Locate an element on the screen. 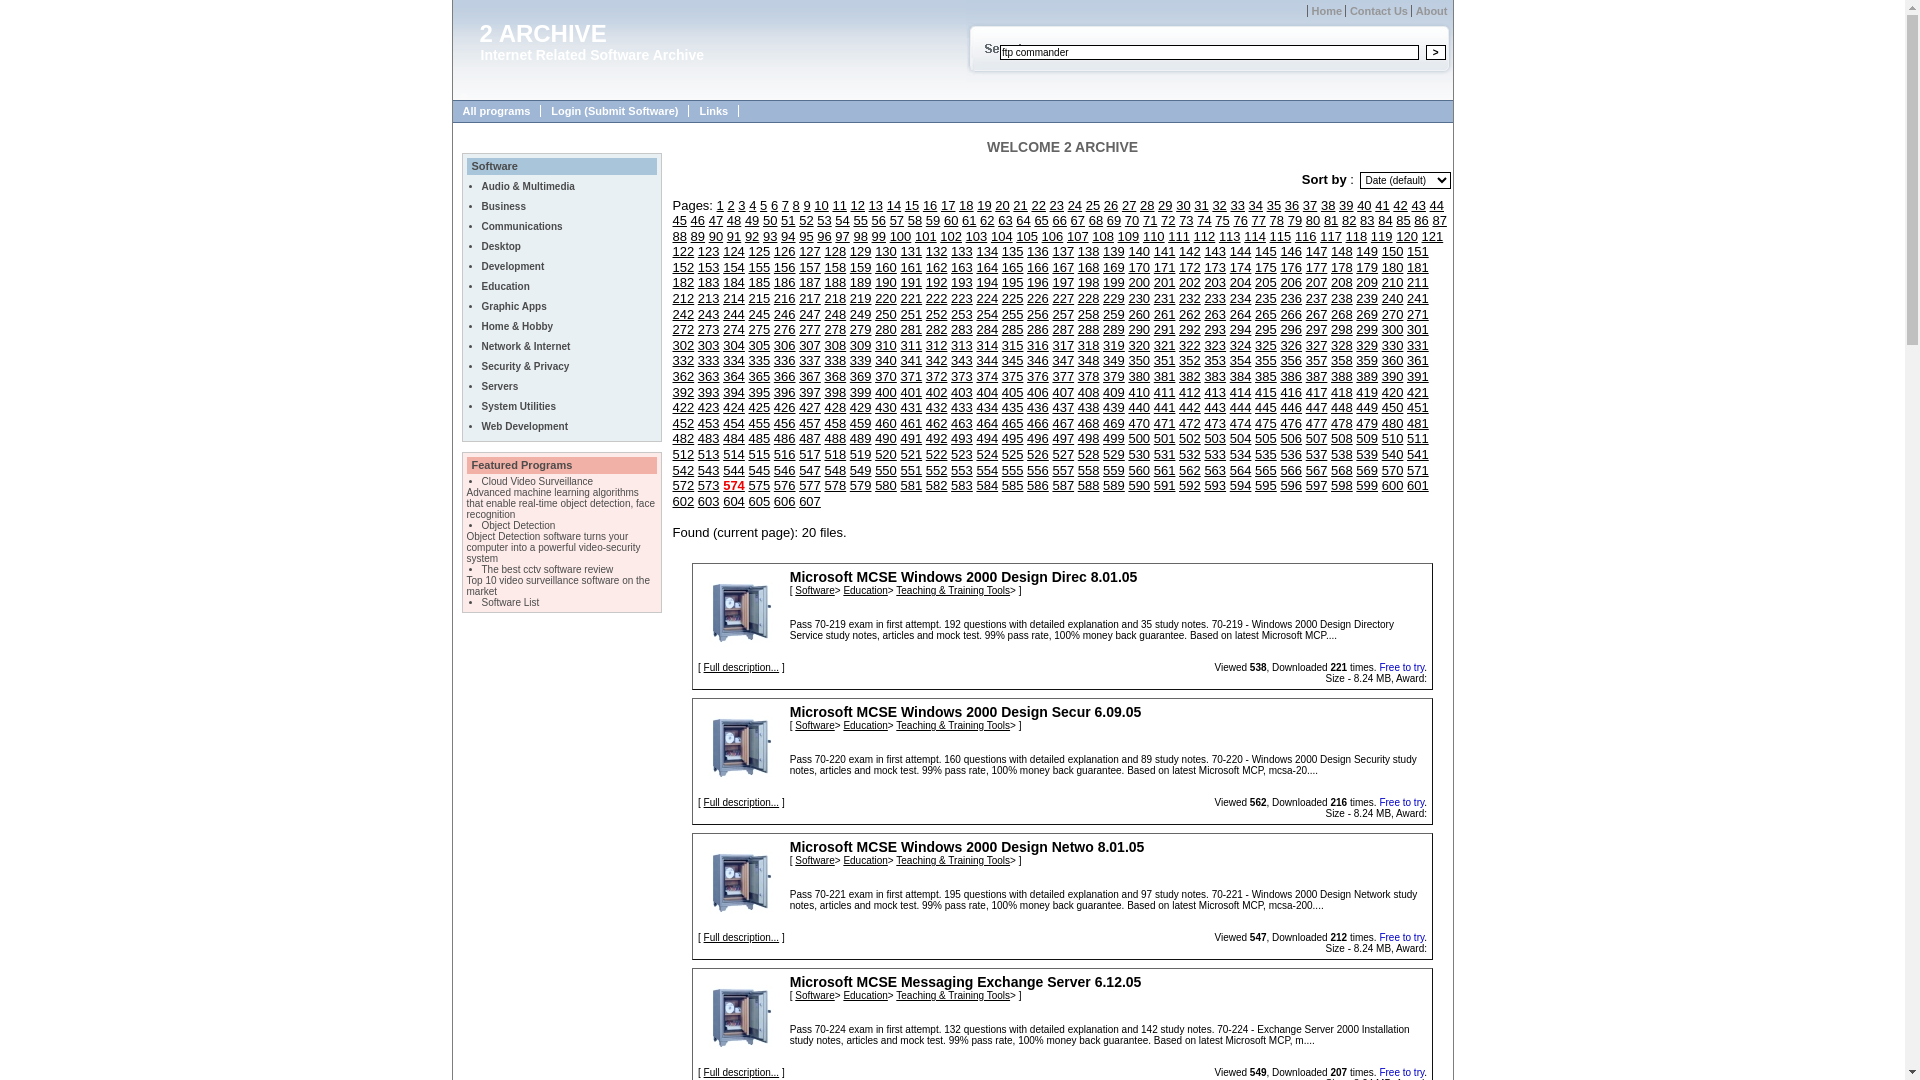  513 is located at coordinates (709, 454).